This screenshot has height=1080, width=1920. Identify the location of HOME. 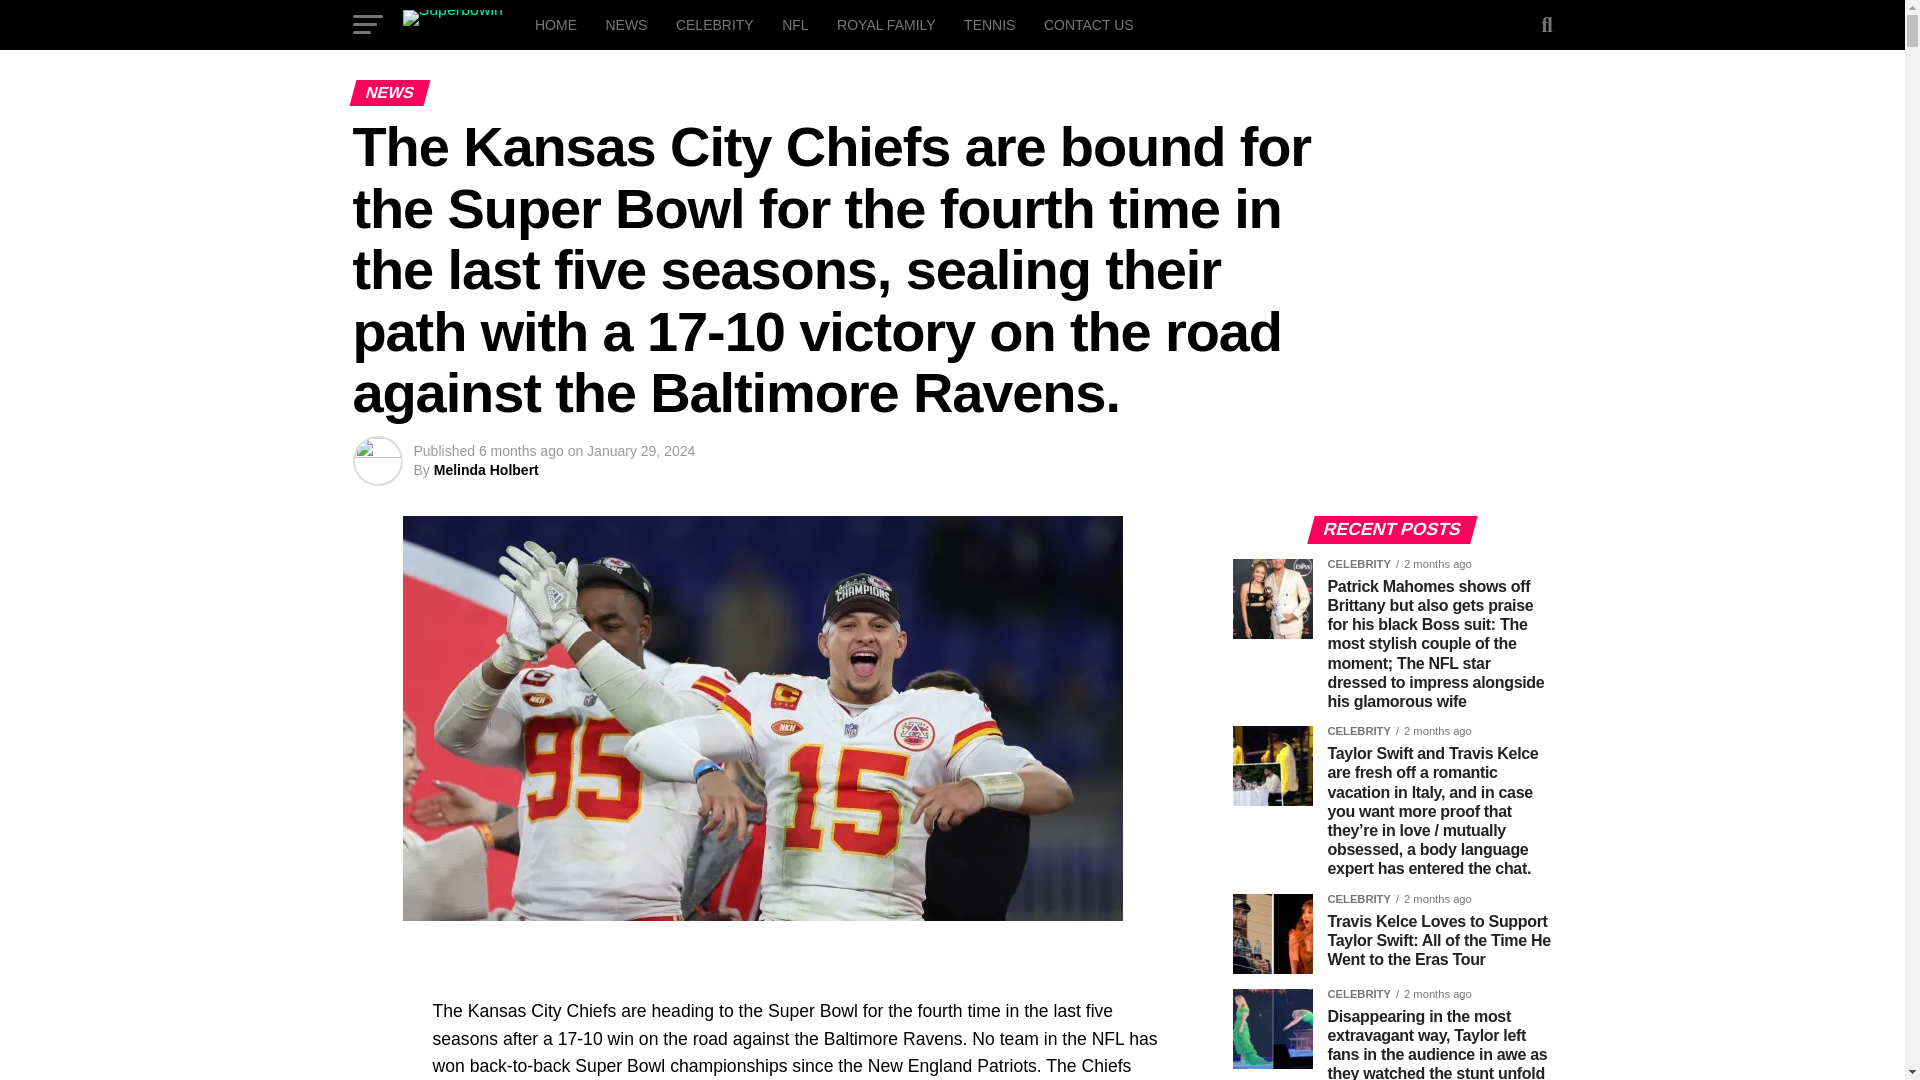
(556, 24).